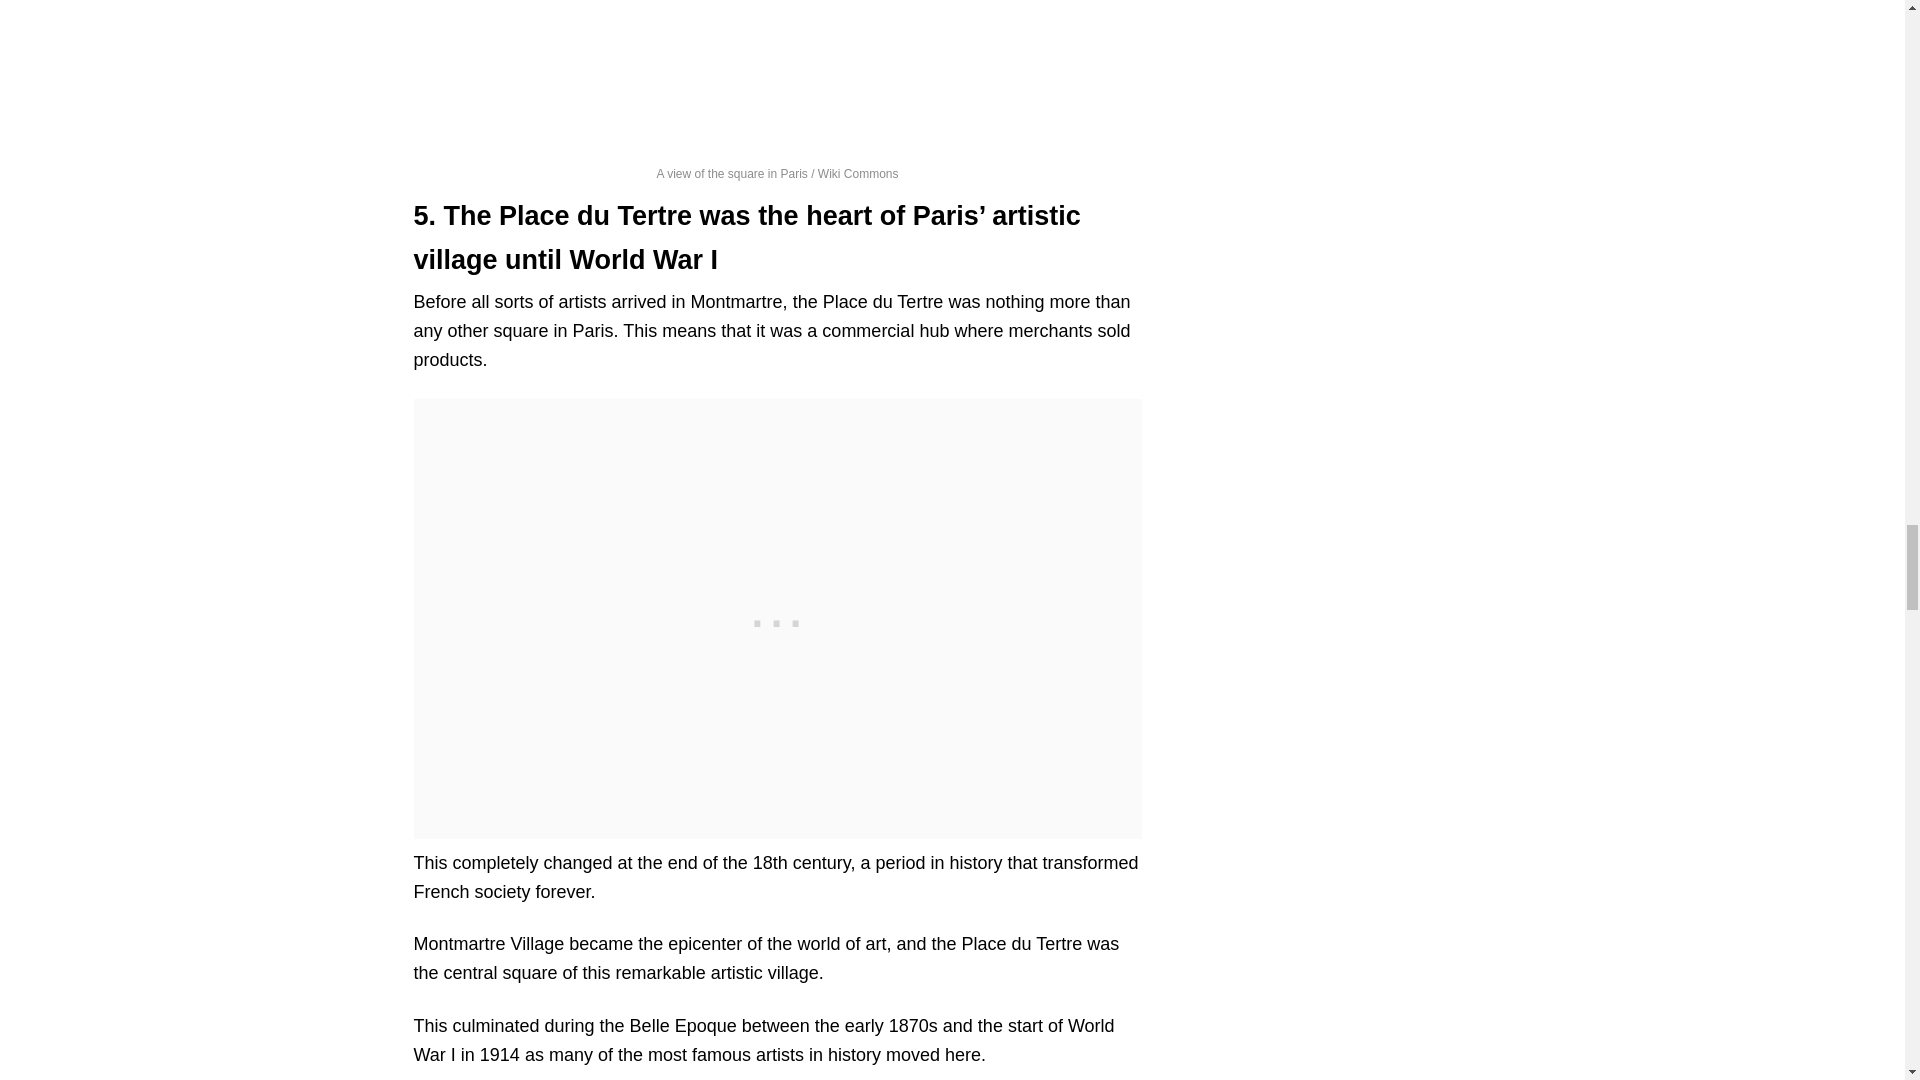 The width and height of the screenshot is (1920, 1080). I want to click on Top 8 Interesting Facts about the Place du Tertre 5, so click(778, 74).